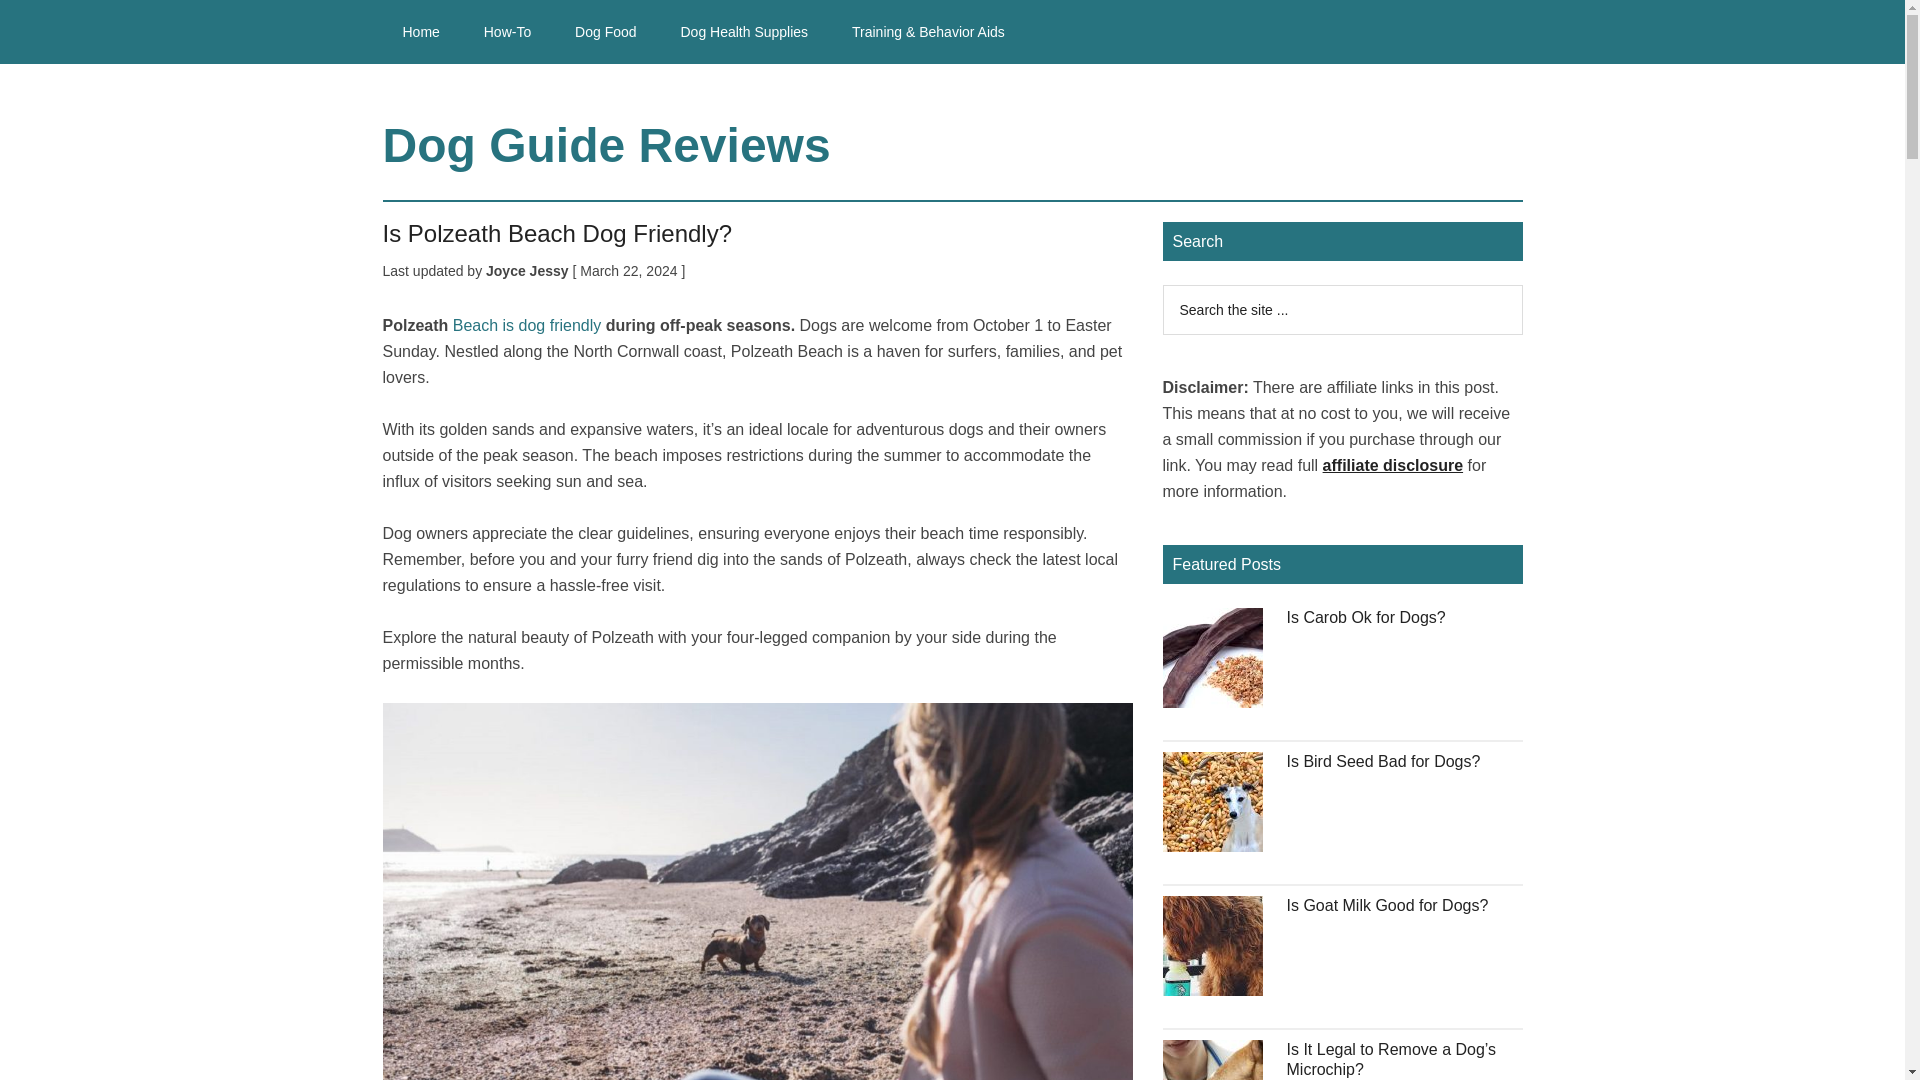 The image size is (1920, 1080). I want to click on How-To, so click(508, 32).